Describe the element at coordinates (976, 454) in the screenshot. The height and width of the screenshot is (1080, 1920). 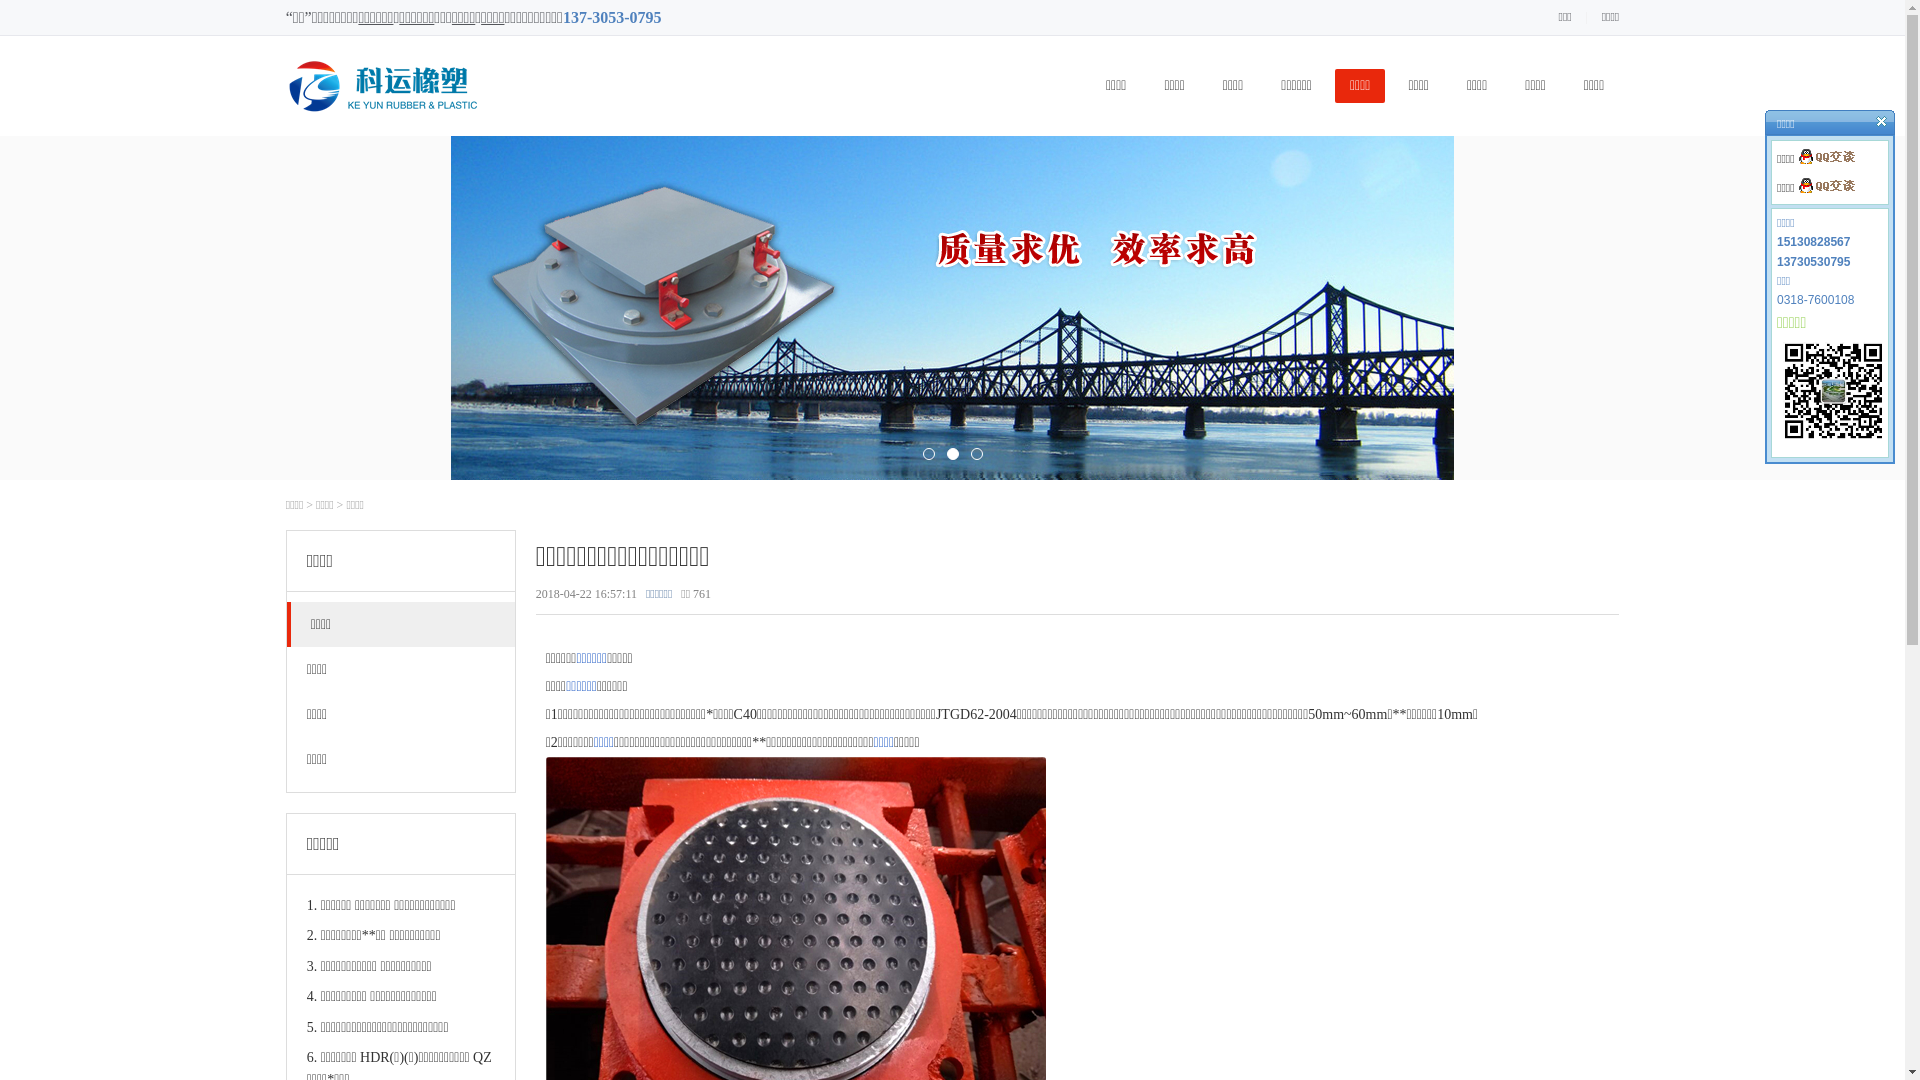
I see `3` at that location.